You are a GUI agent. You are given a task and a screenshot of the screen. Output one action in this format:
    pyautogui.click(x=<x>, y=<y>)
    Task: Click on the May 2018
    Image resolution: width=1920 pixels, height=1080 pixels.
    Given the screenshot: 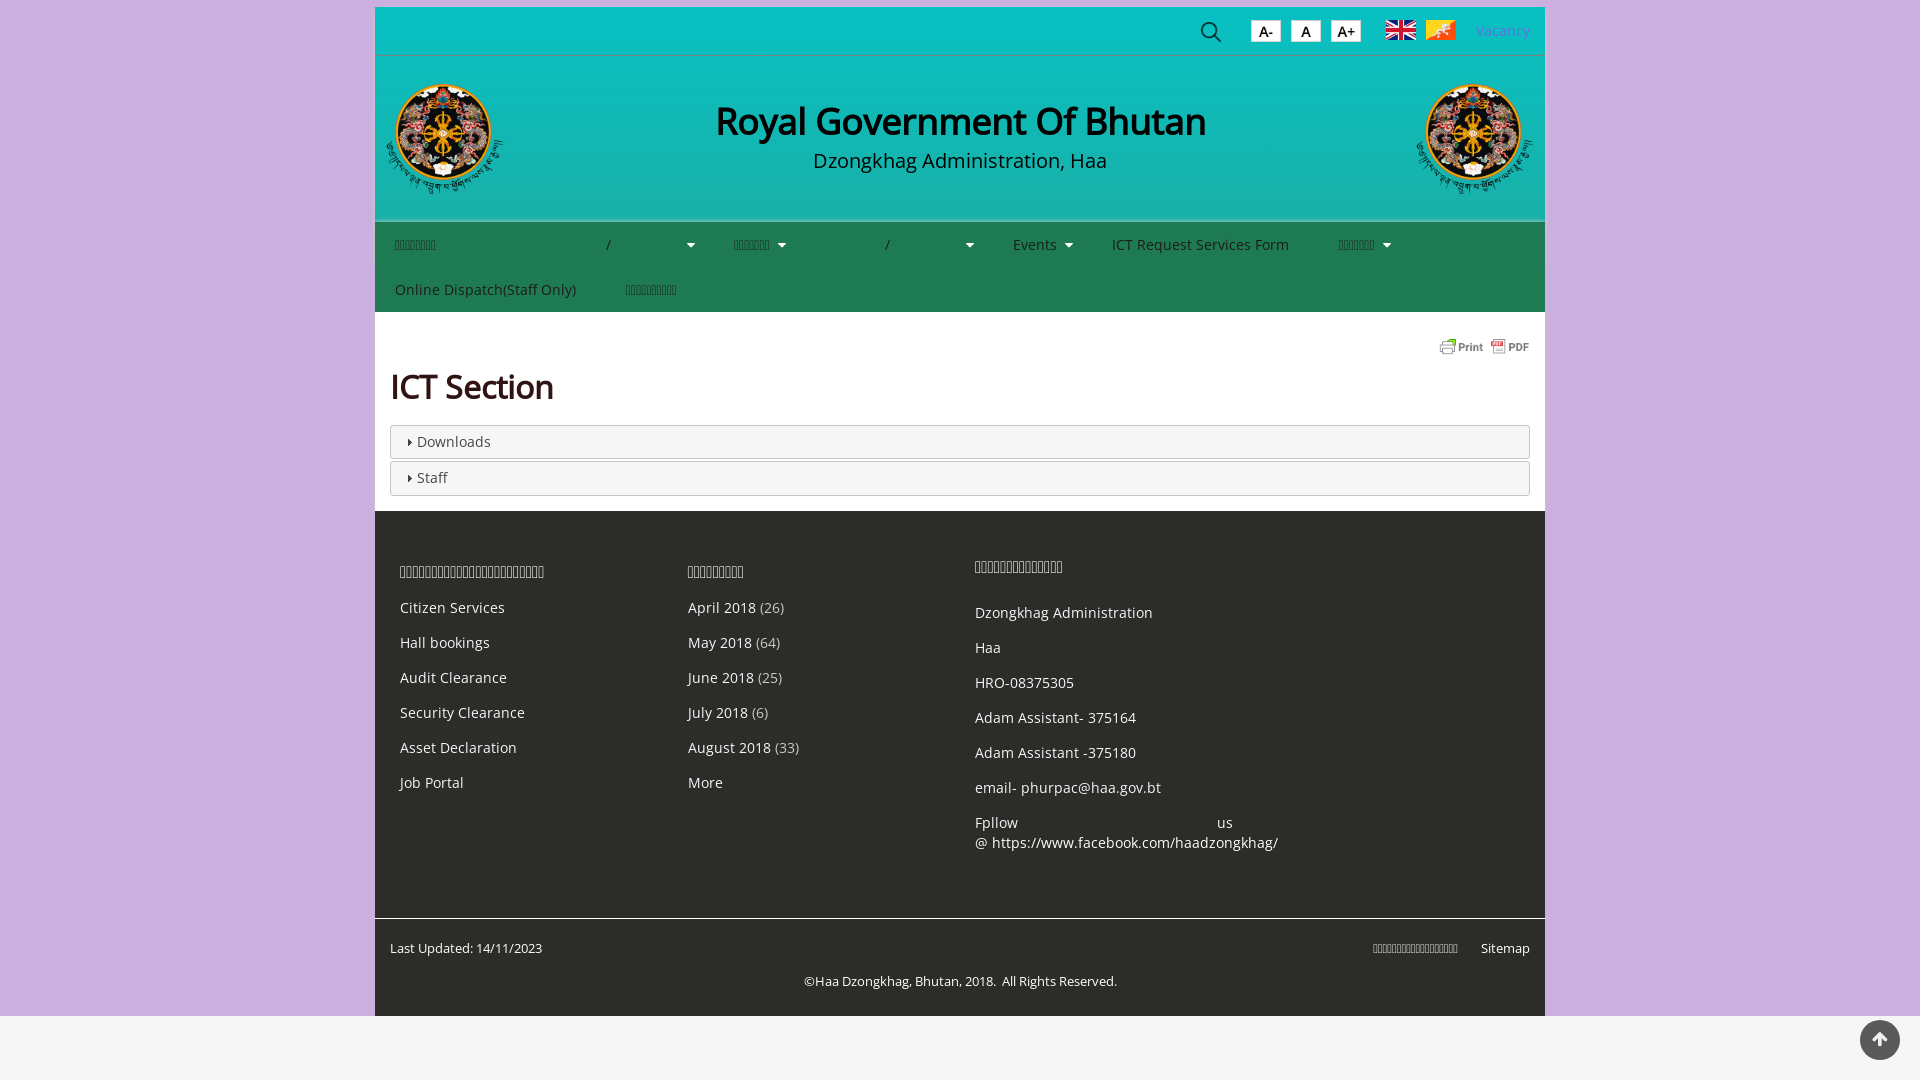 What is the action you would take?
    pyautogui.click(x=720, y=642)
    